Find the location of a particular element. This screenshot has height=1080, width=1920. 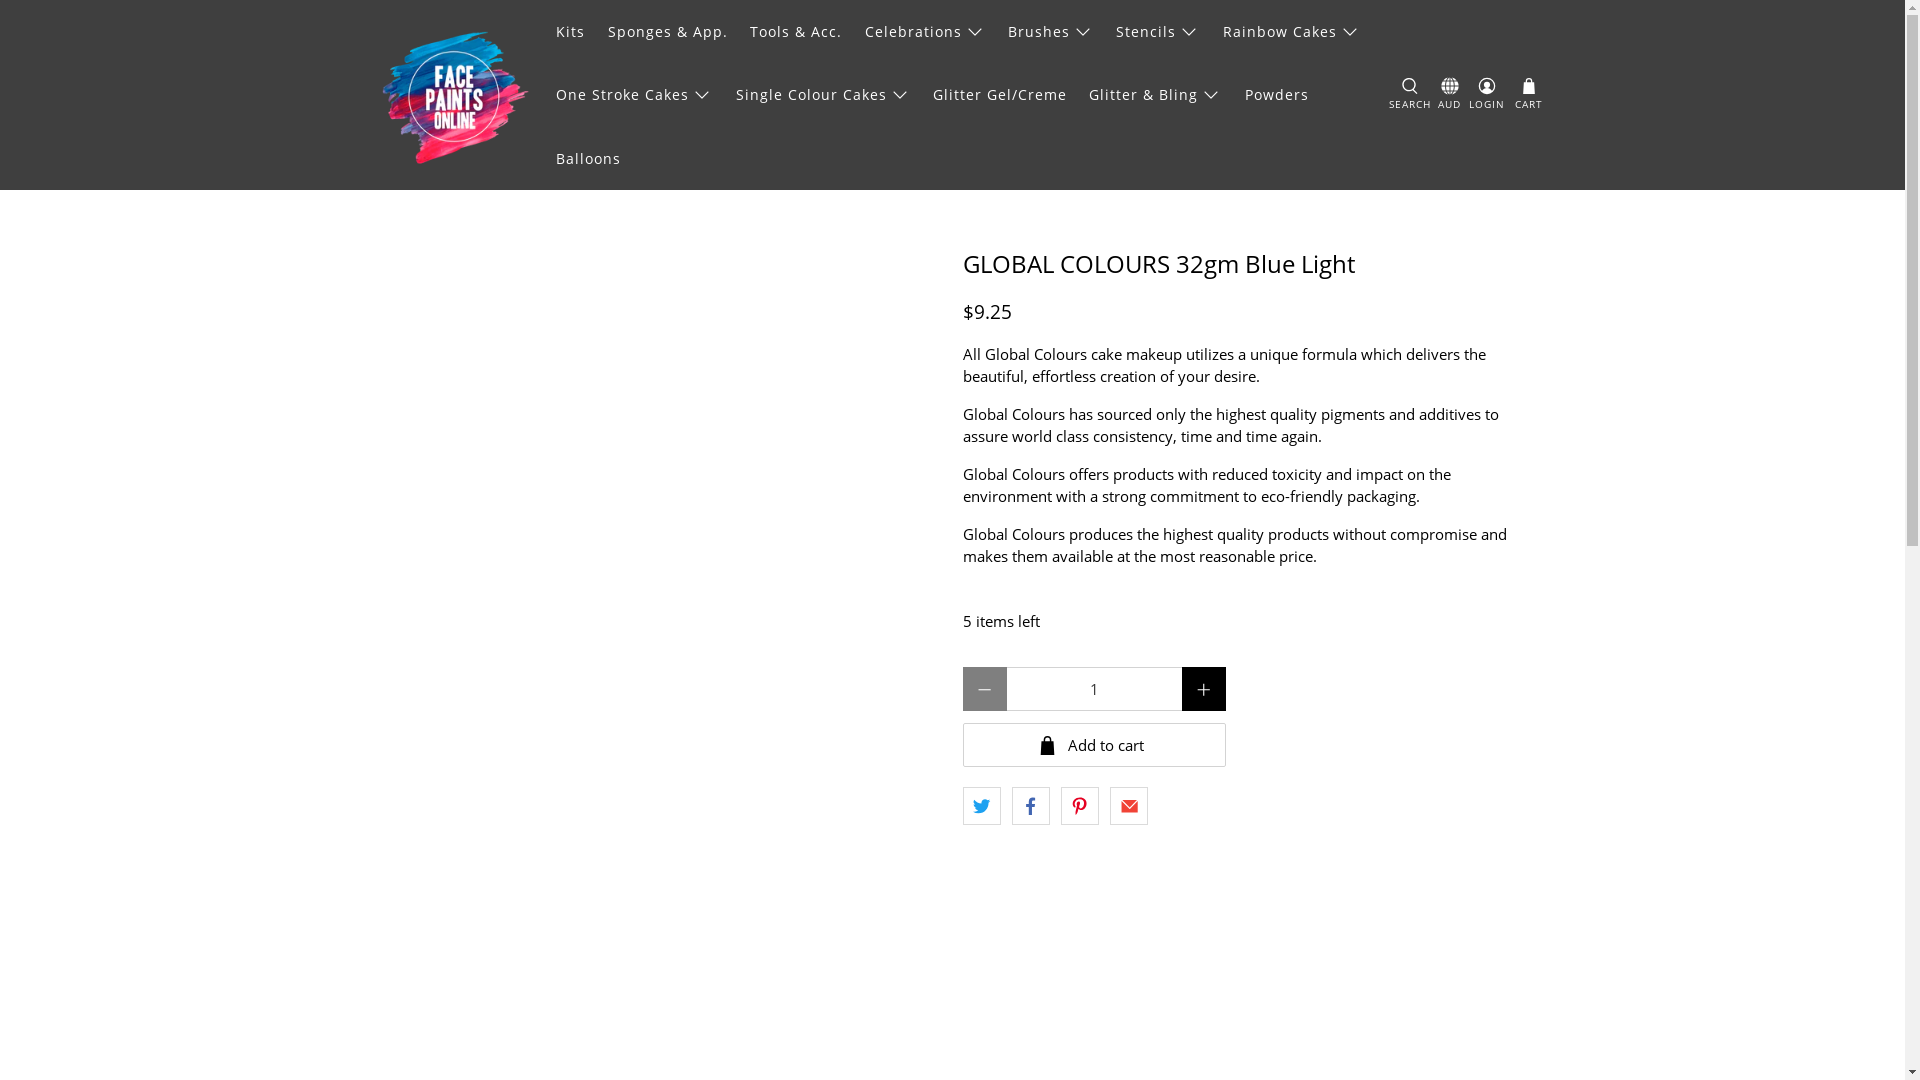

Email this to a friend is located at coordinates (1129, 806).